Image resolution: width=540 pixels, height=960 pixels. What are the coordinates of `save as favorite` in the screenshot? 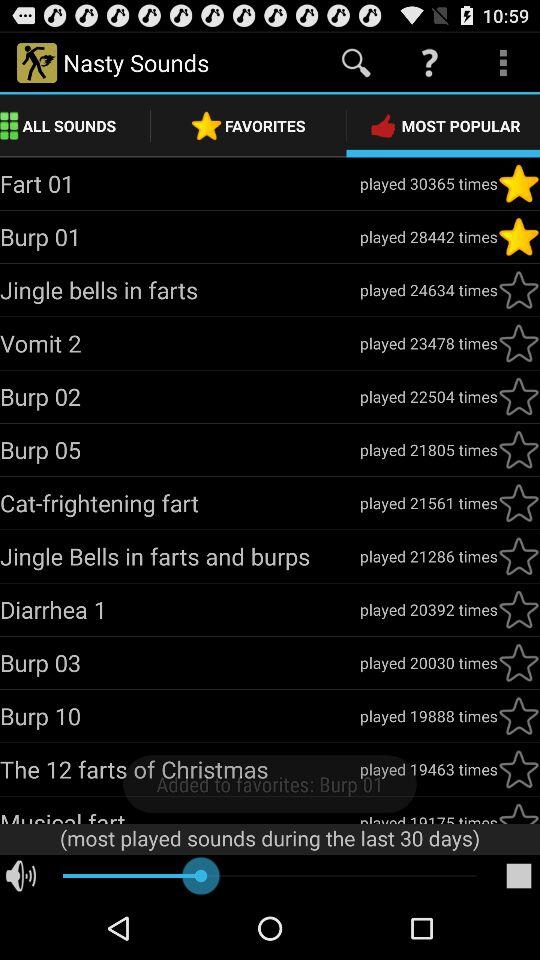 It's located at (519, 290).